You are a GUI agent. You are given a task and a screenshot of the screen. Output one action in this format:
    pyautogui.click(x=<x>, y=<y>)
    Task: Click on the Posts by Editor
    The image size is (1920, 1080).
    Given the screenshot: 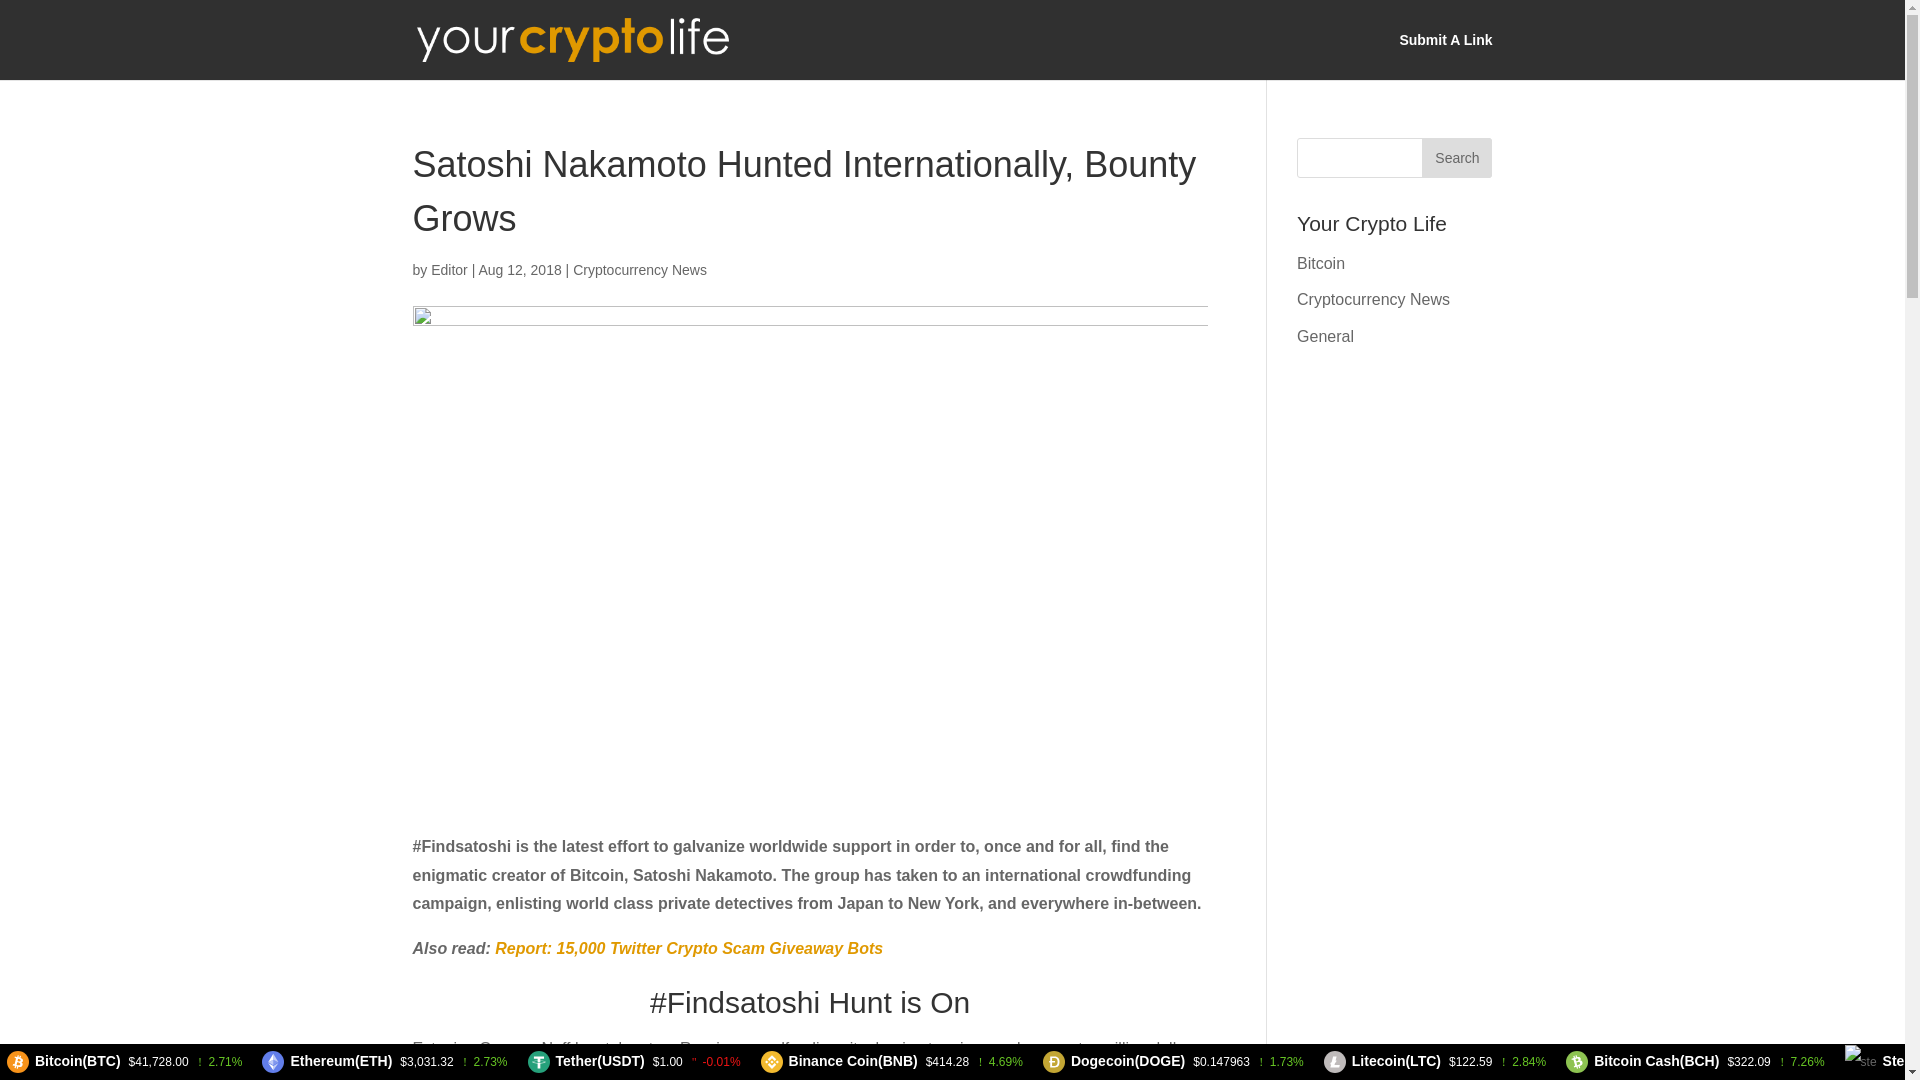 What is the action you would take?
    pyautogui.click(x=449, y=270)
    